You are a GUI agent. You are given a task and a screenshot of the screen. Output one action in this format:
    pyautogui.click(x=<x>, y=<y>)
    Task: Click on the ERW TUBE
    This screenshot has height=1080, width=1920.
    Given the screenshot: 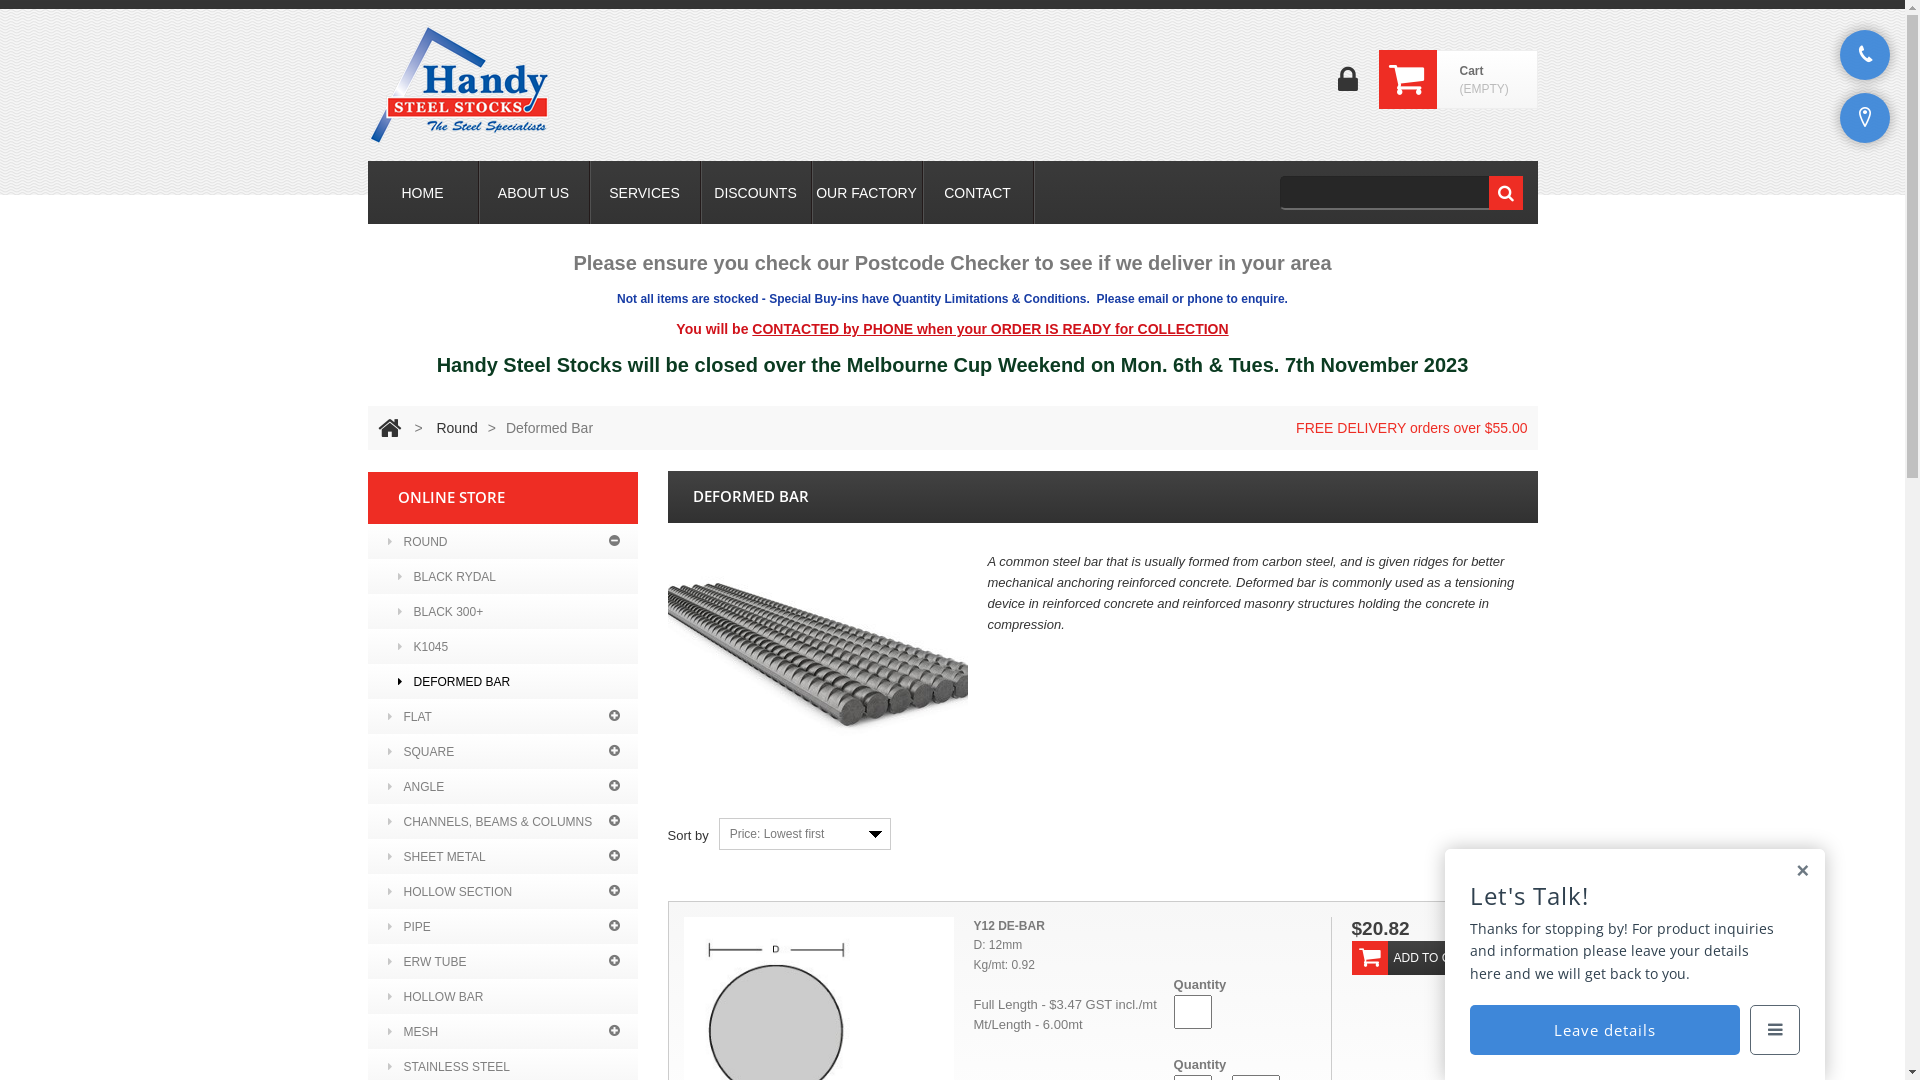 What is the action you would take?
    pyautogui.click(x=503, y=962)
    